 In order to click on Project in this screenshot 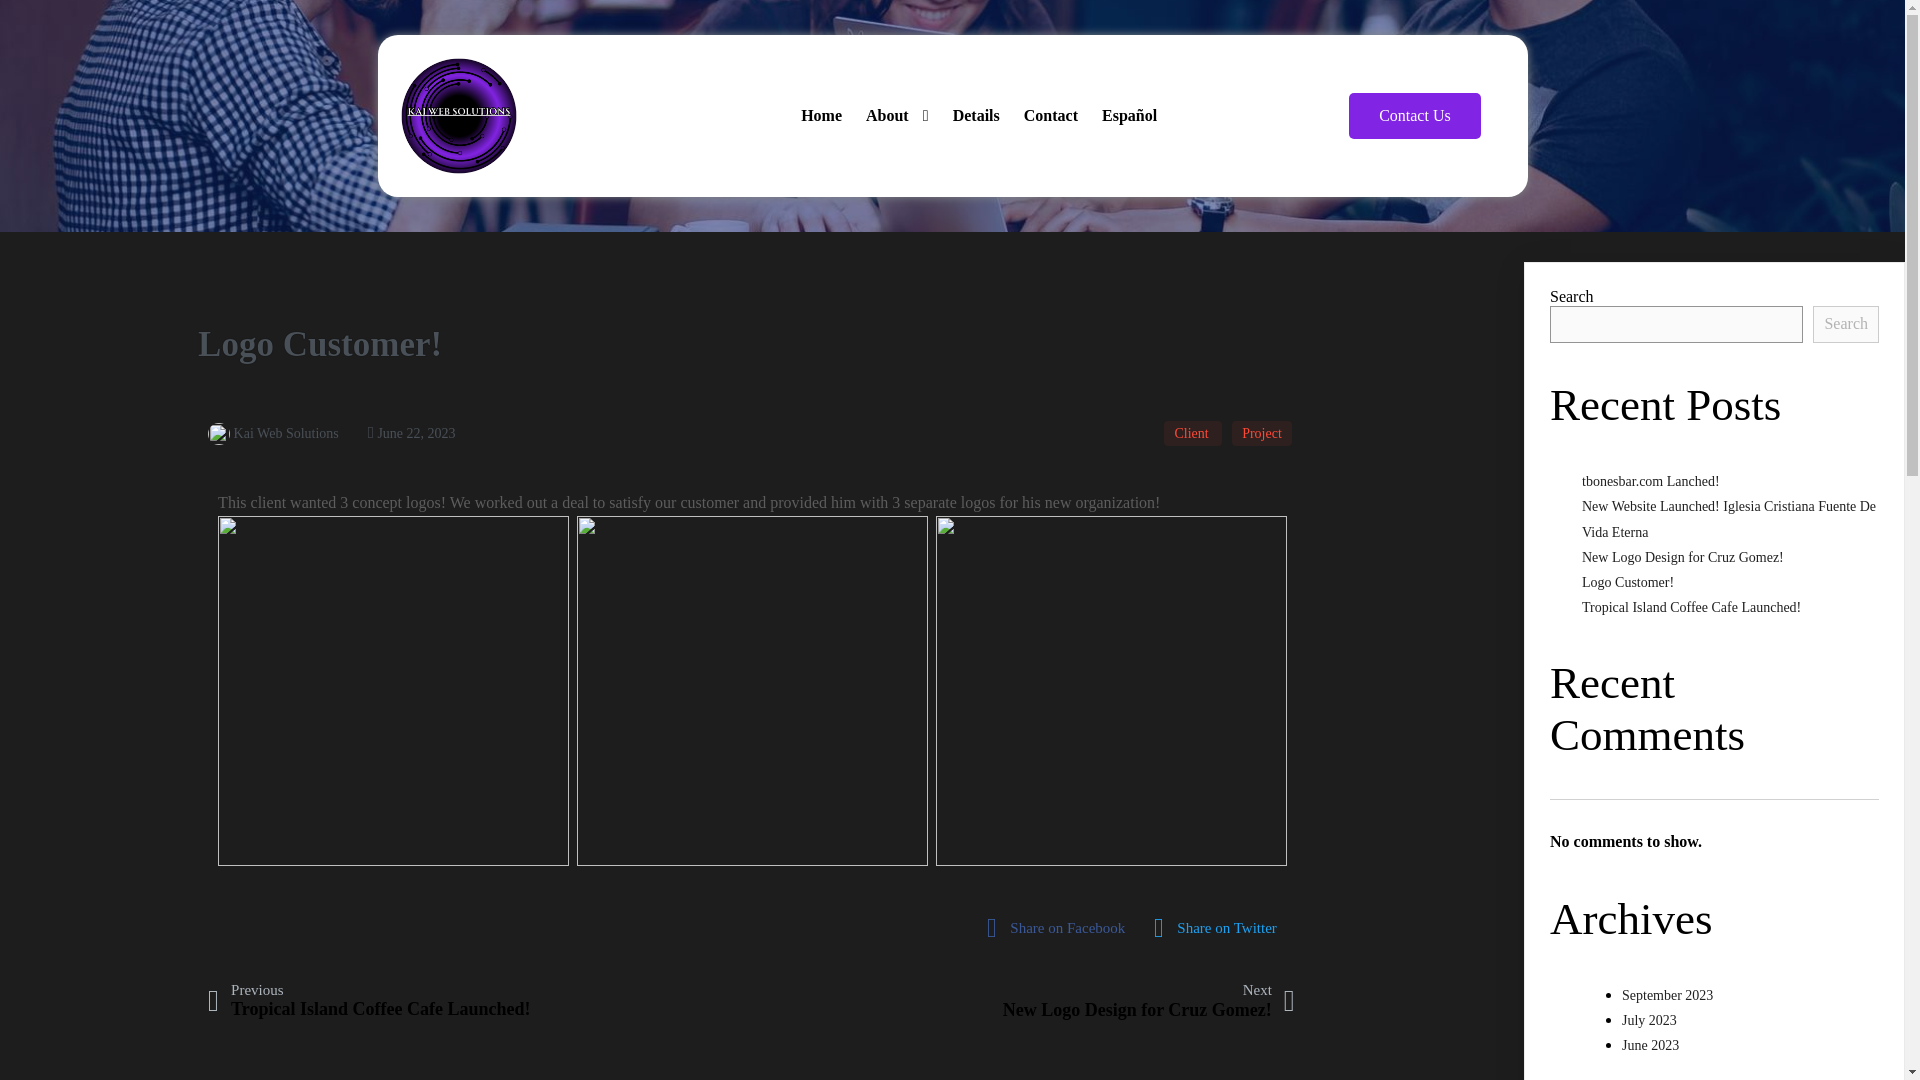, I will do `click(1262, 434)`.